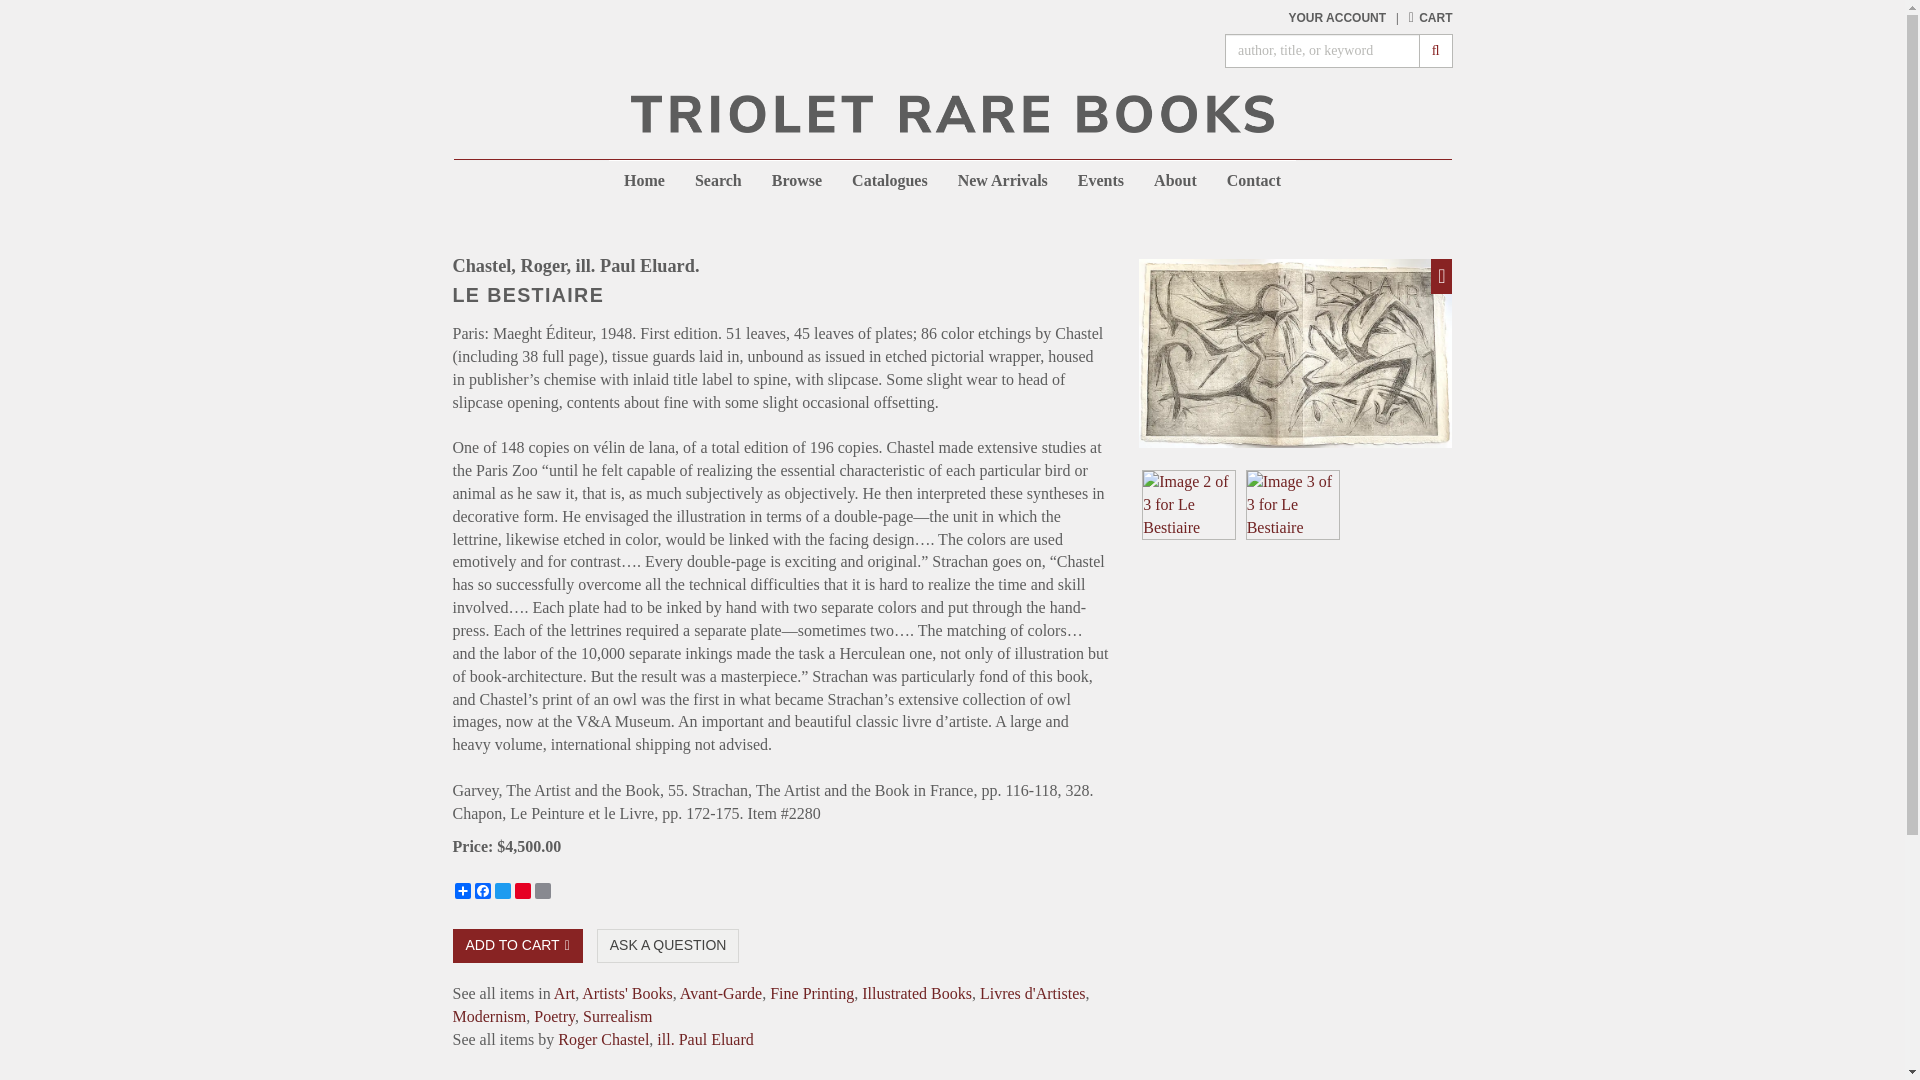  What do you see at coordinates (644, 180) in the screenshot?
I see `Home` at bounding box center [644, 180].